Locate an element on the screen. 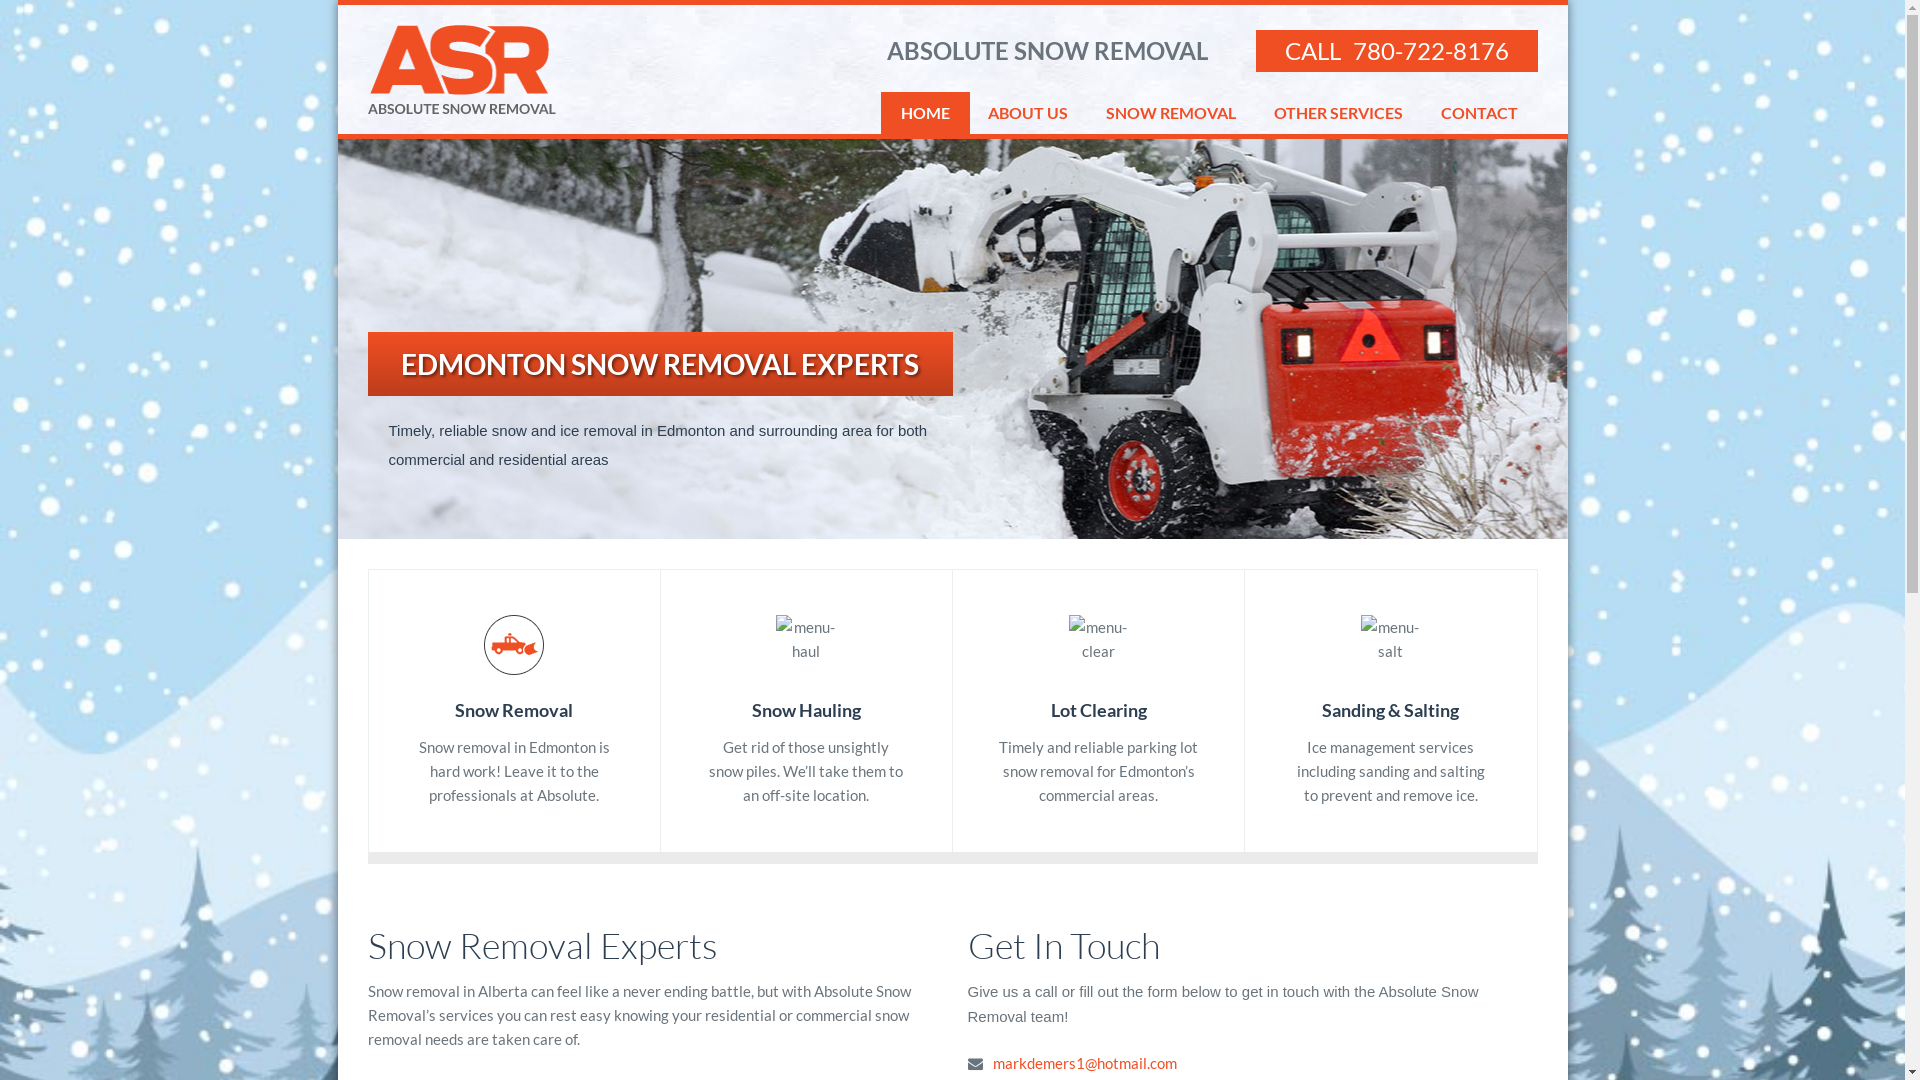 The width and height of the screenshot is (1920, 1080). markdemers1@hotmail.com is located at coordinates (1085, 1063).